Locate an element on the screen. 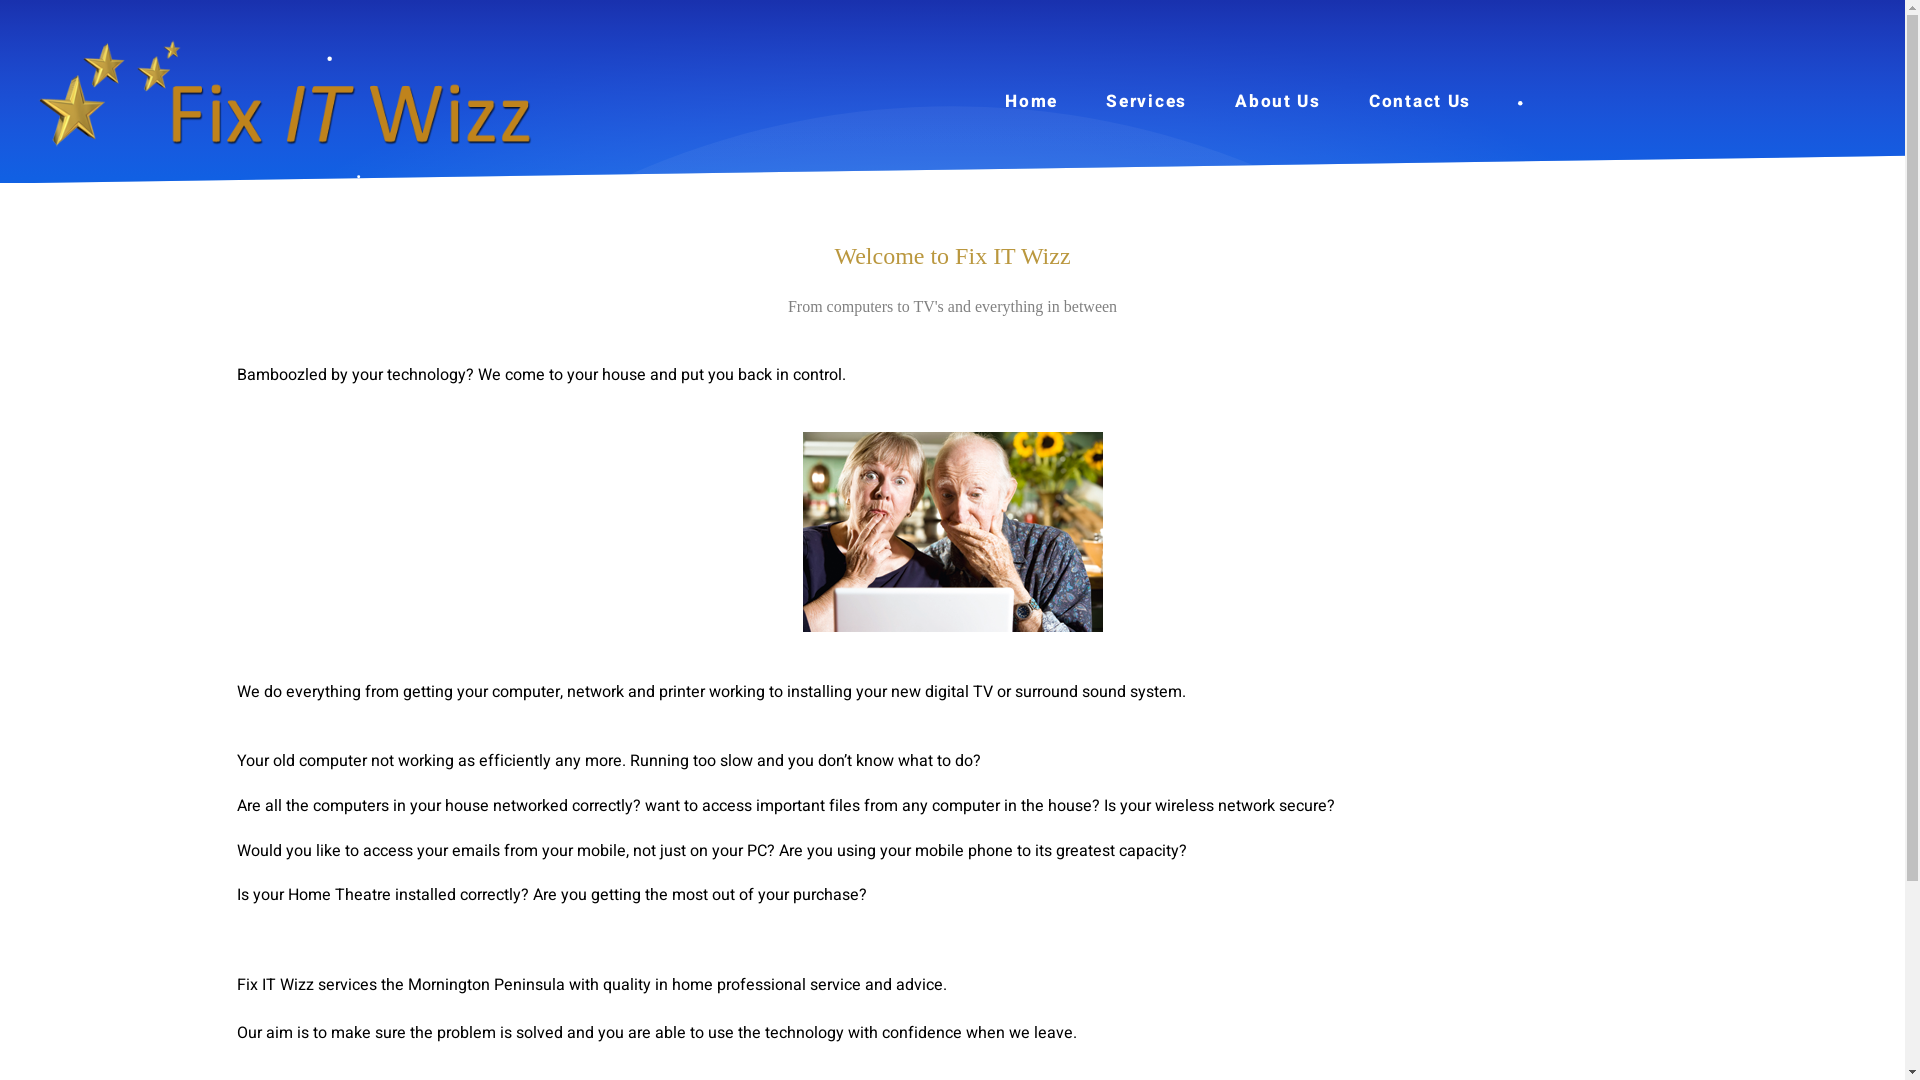 The height and width of the screenshot is (1080, 1920). Contact Us is located at coordinates (1420, 102).